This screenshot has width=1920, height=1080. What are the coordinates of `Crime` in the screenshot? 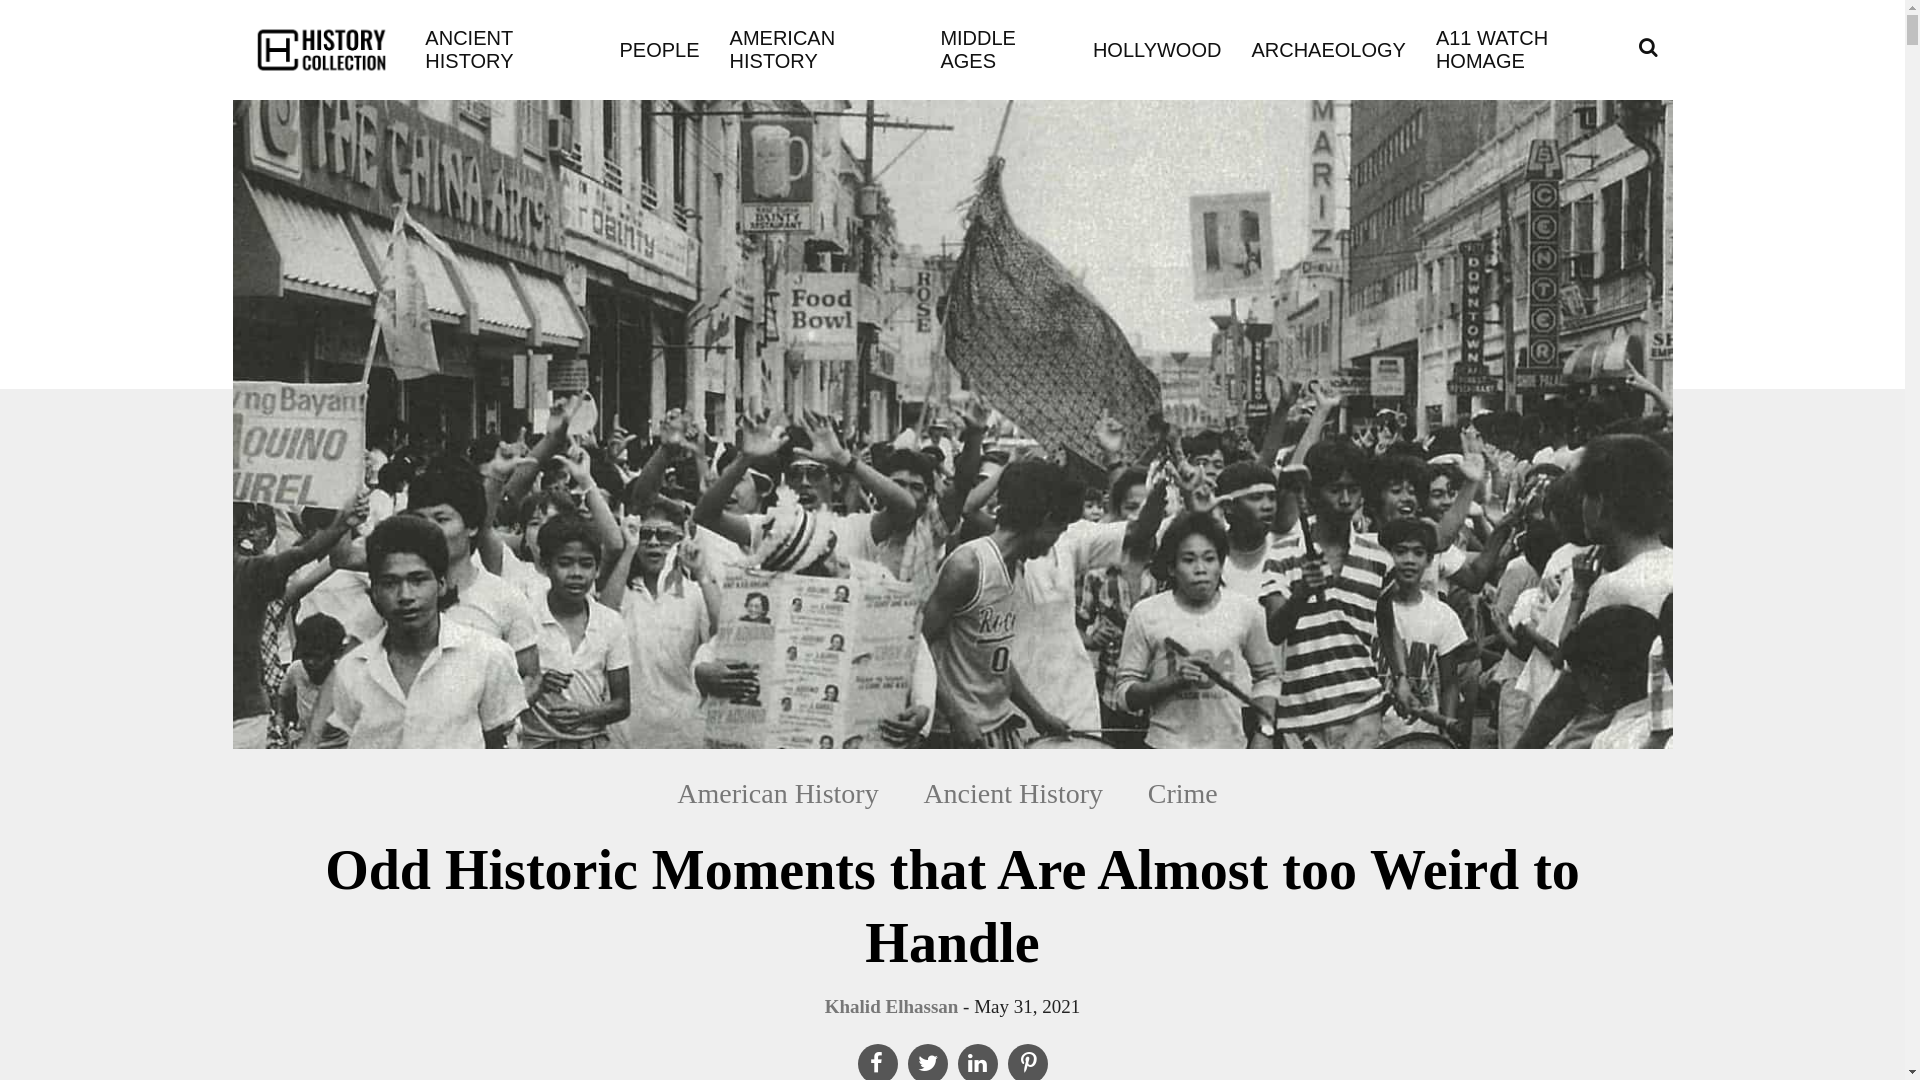 It's located at (1183, 793).